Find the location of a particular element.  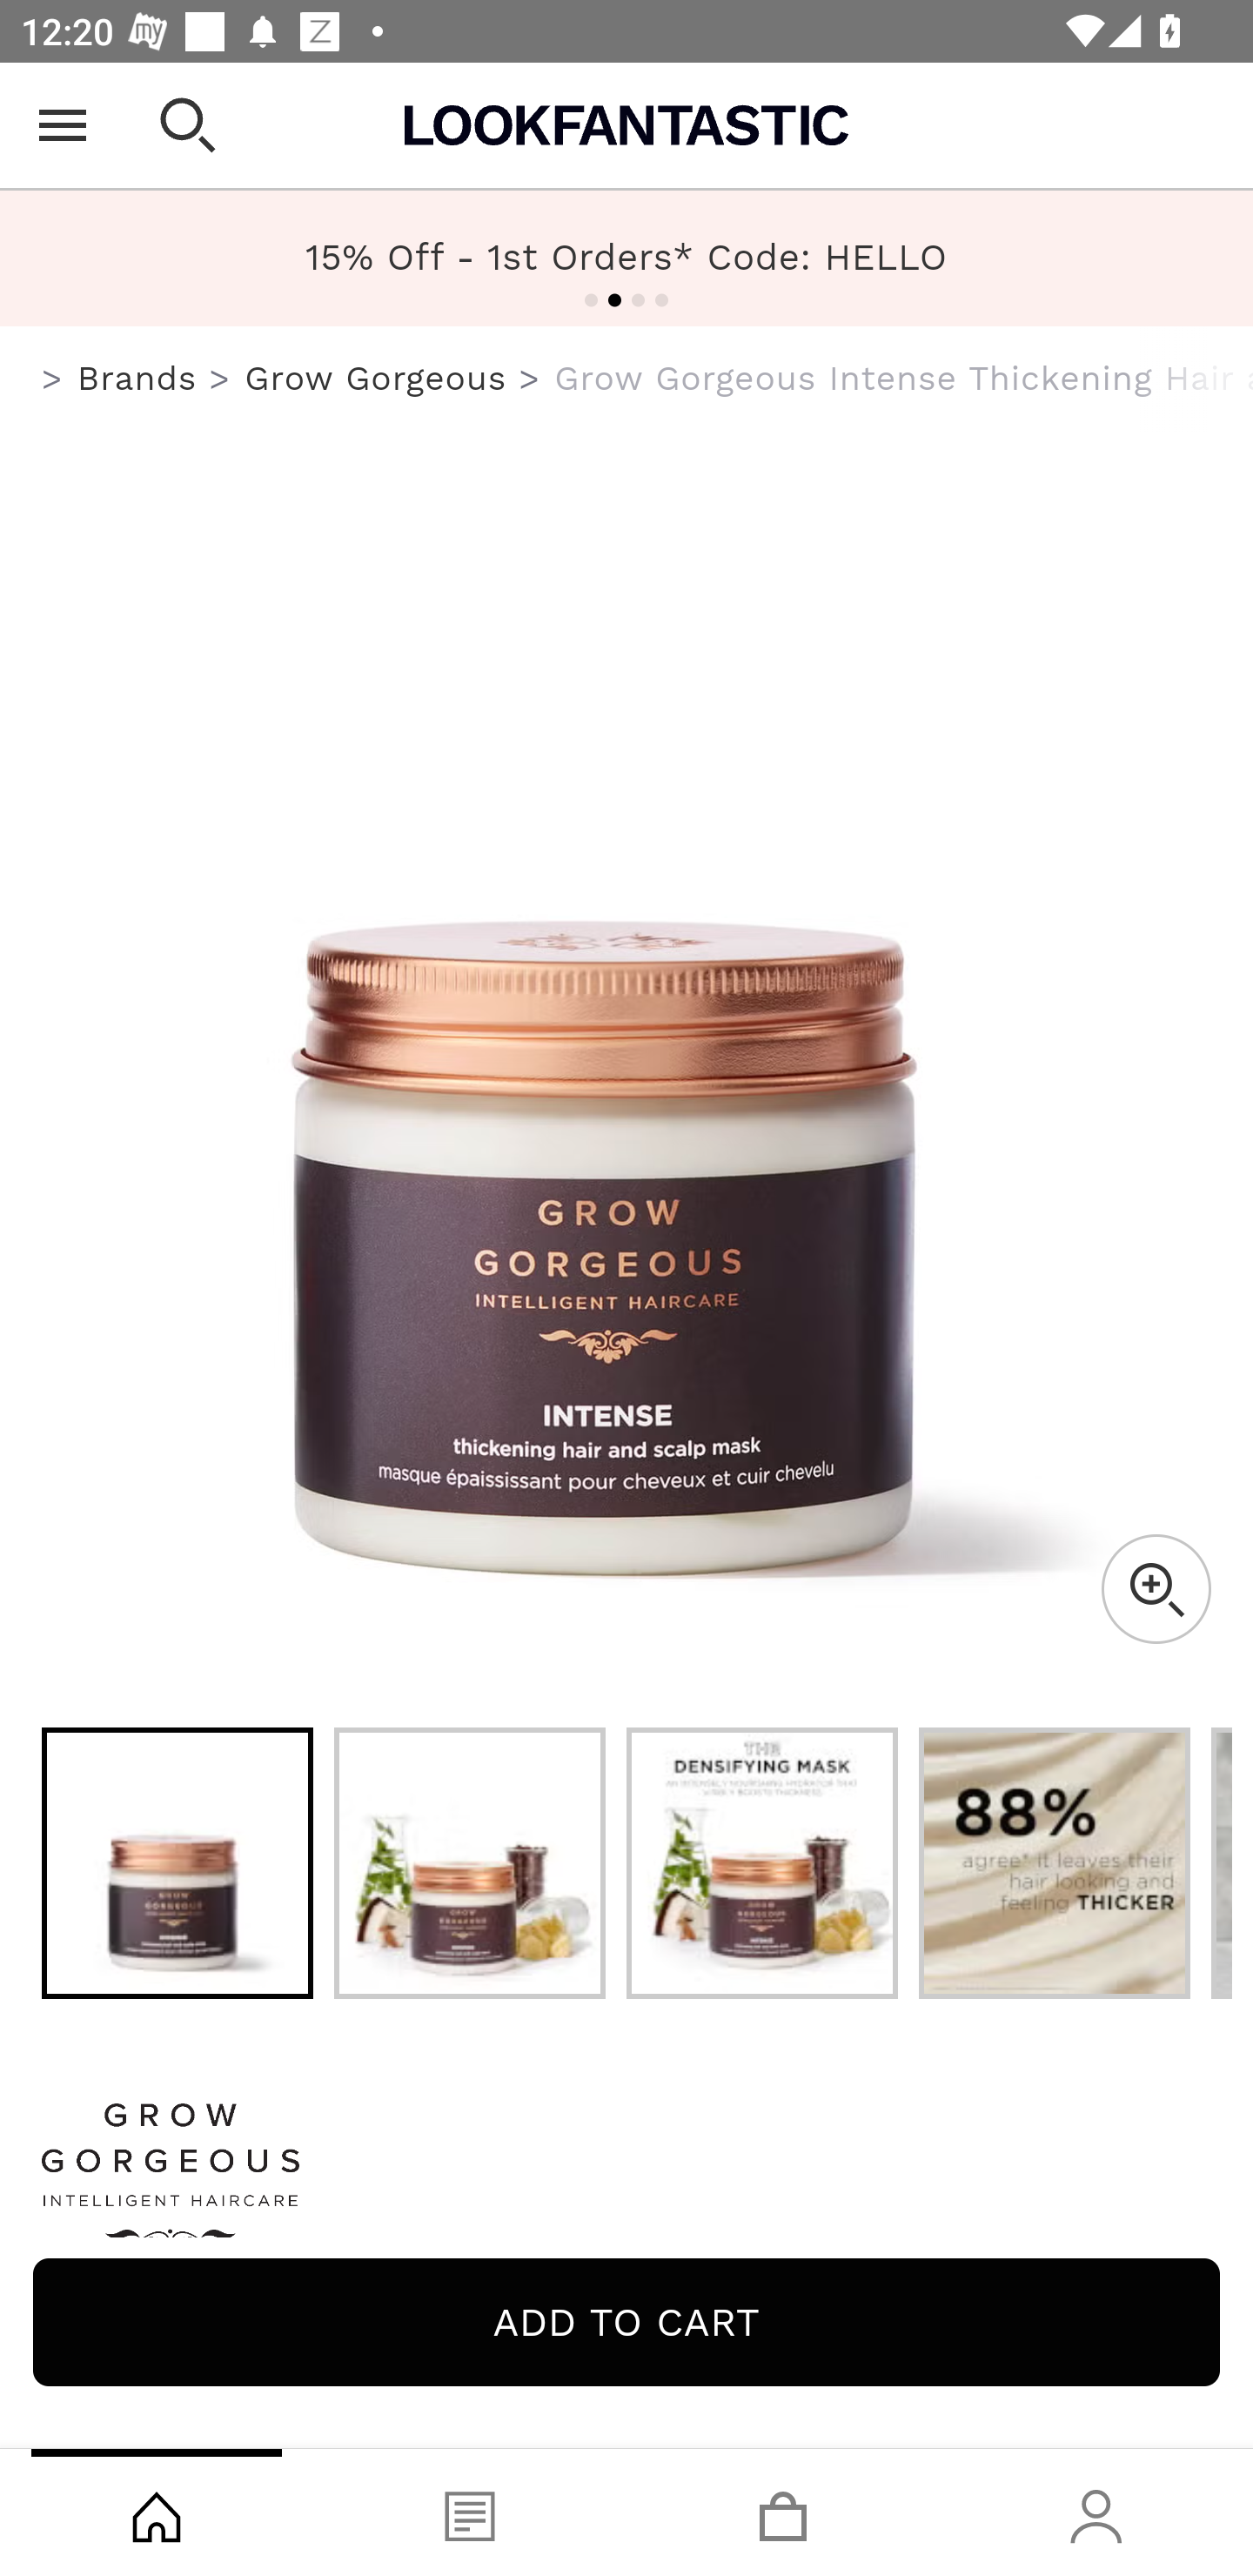

Basket, tab, 3 of 4 is located at coordinates (783, 2512).